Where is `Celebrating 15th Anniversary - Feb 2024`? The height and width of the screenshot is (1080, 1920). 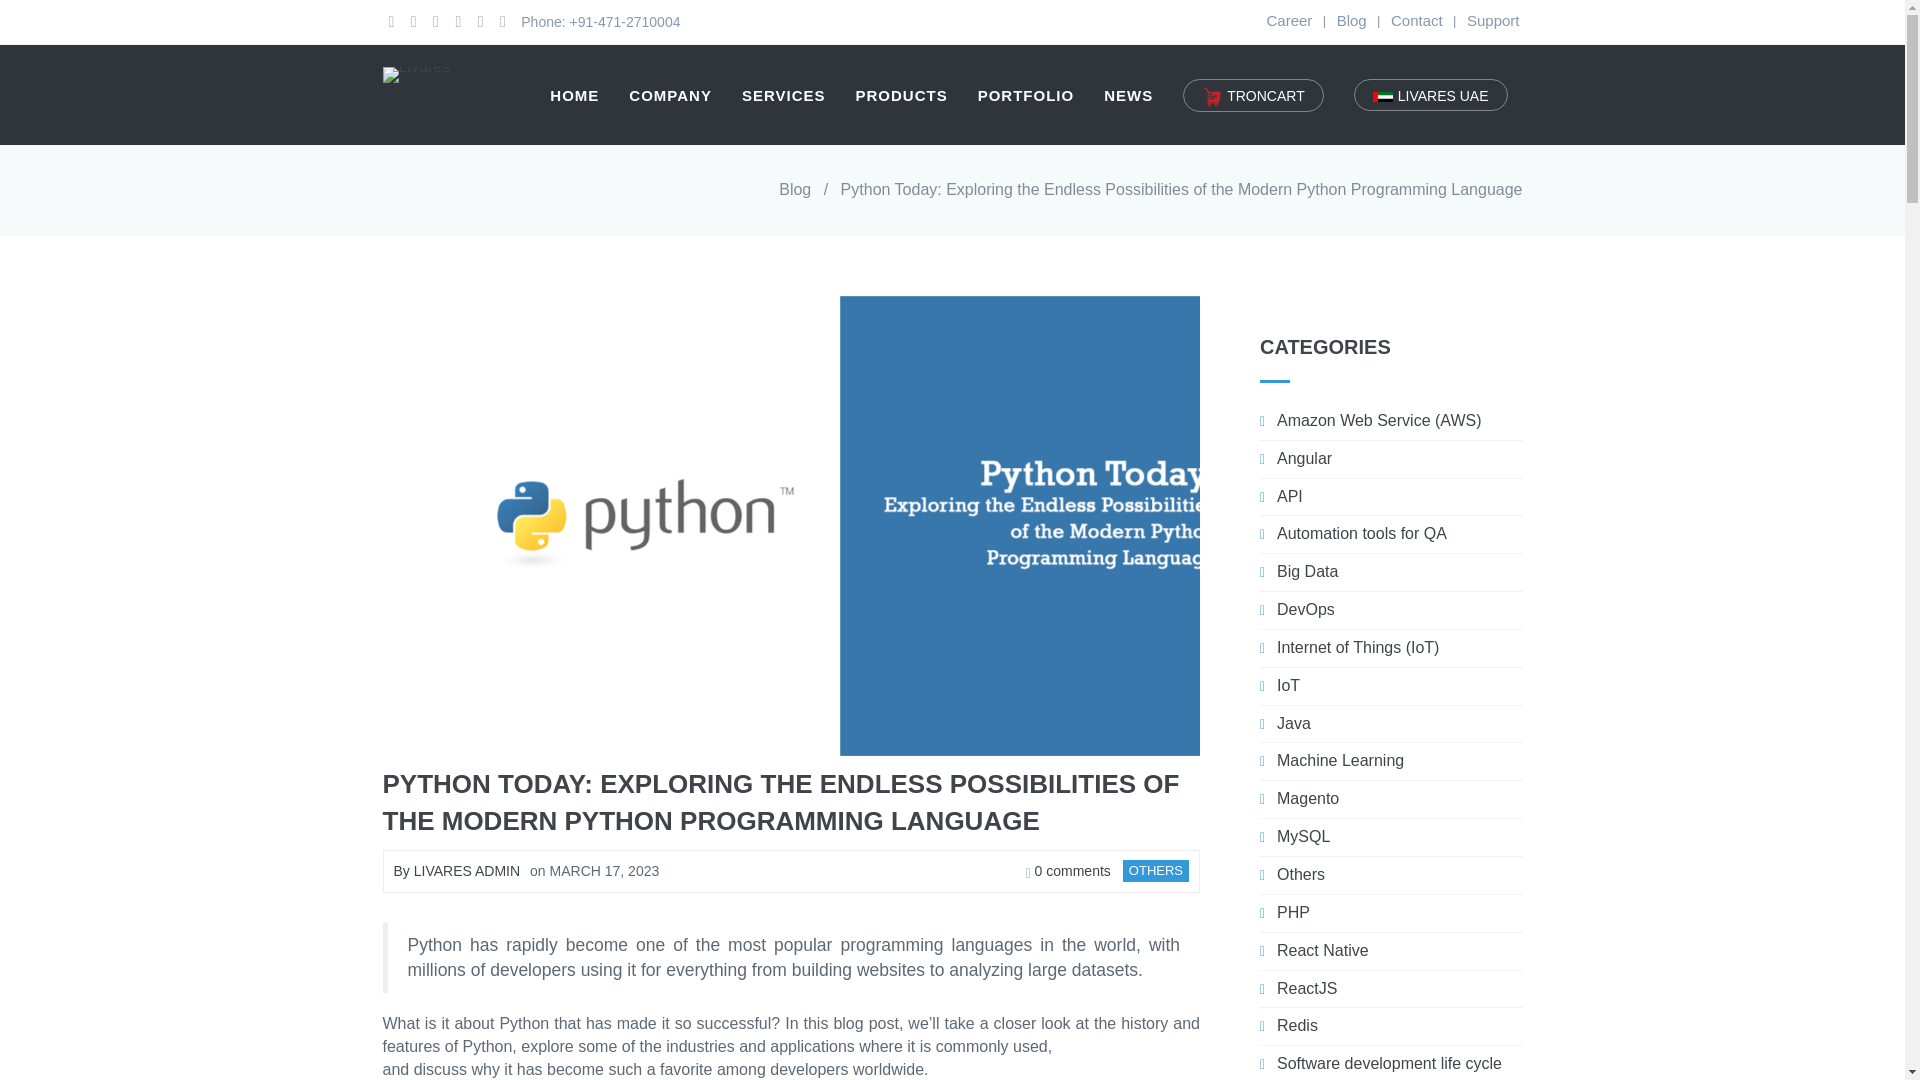 Celebrating 15th Anniversary - Feb 2024 is located at coordinates (416, 73).